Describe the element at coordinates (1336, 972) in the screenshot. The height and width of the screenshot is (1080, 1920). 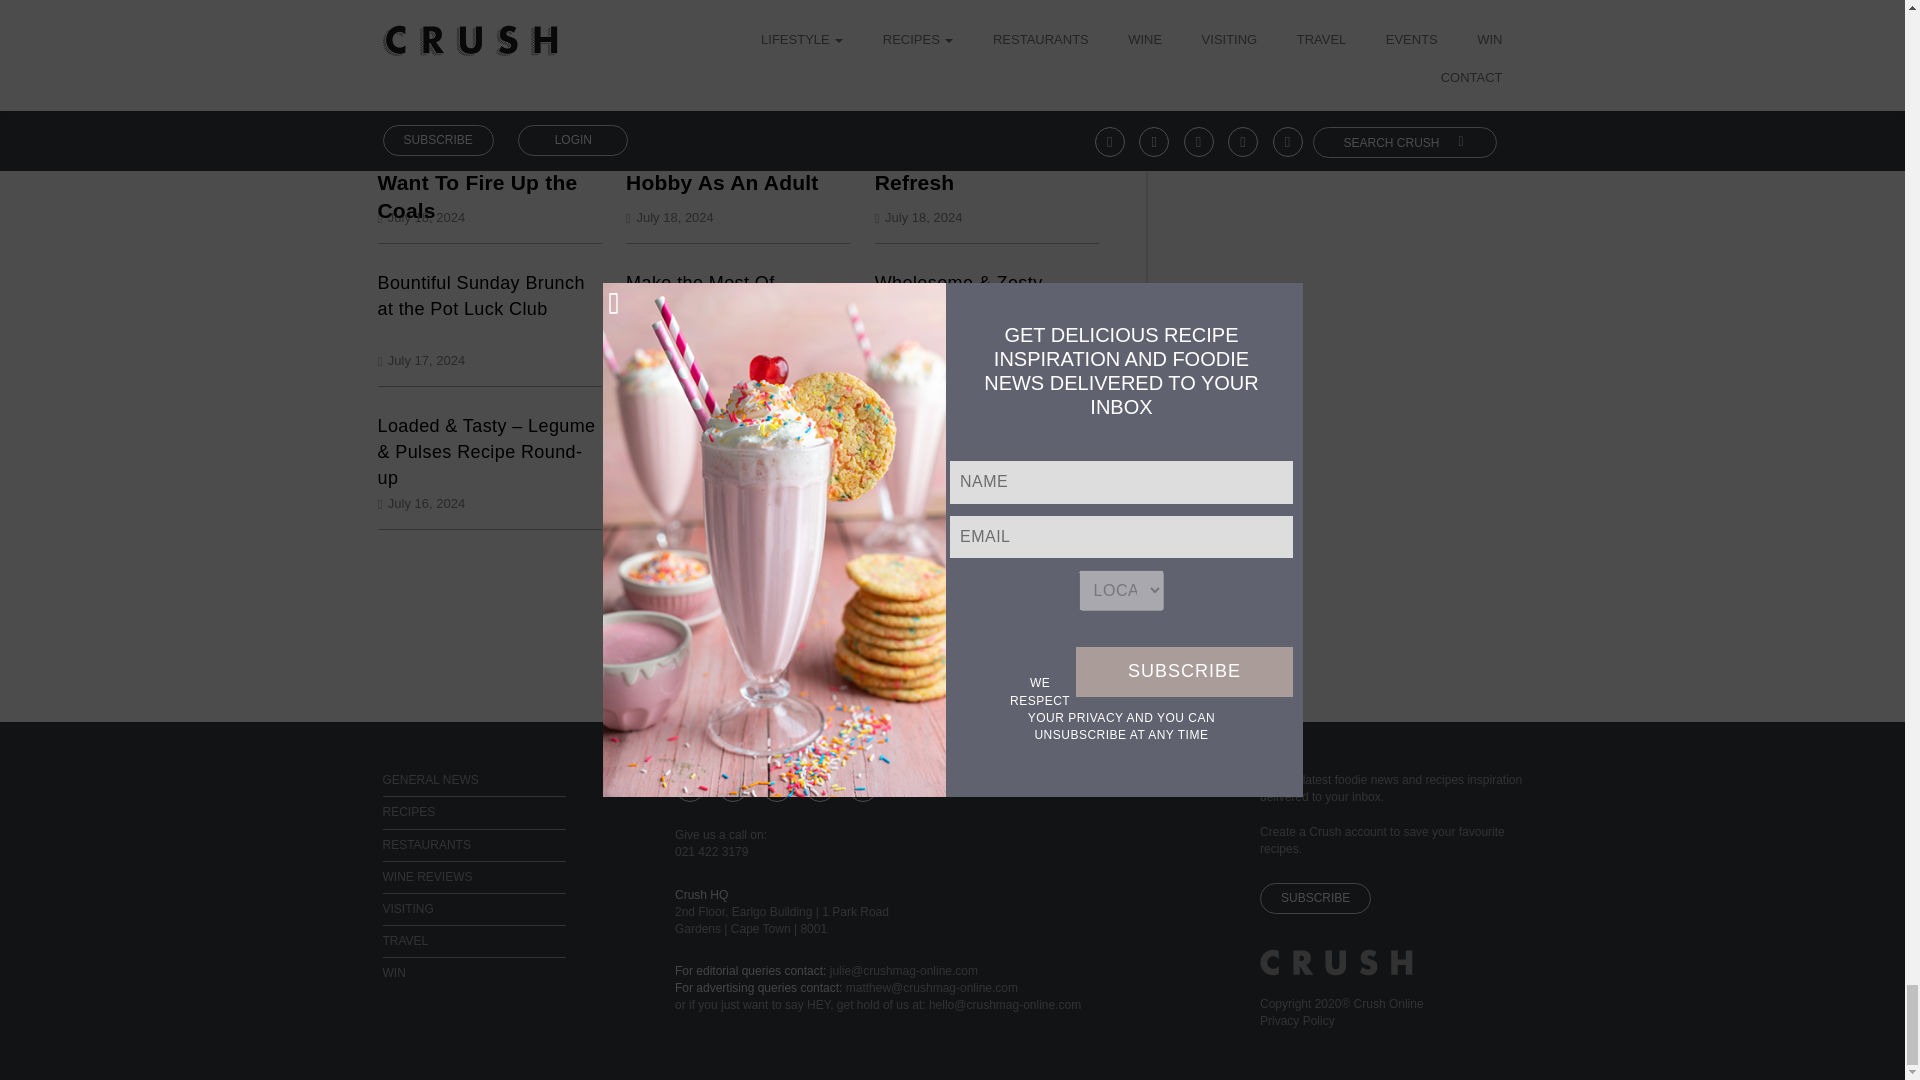
I see `Crush Mag Online` at that location.